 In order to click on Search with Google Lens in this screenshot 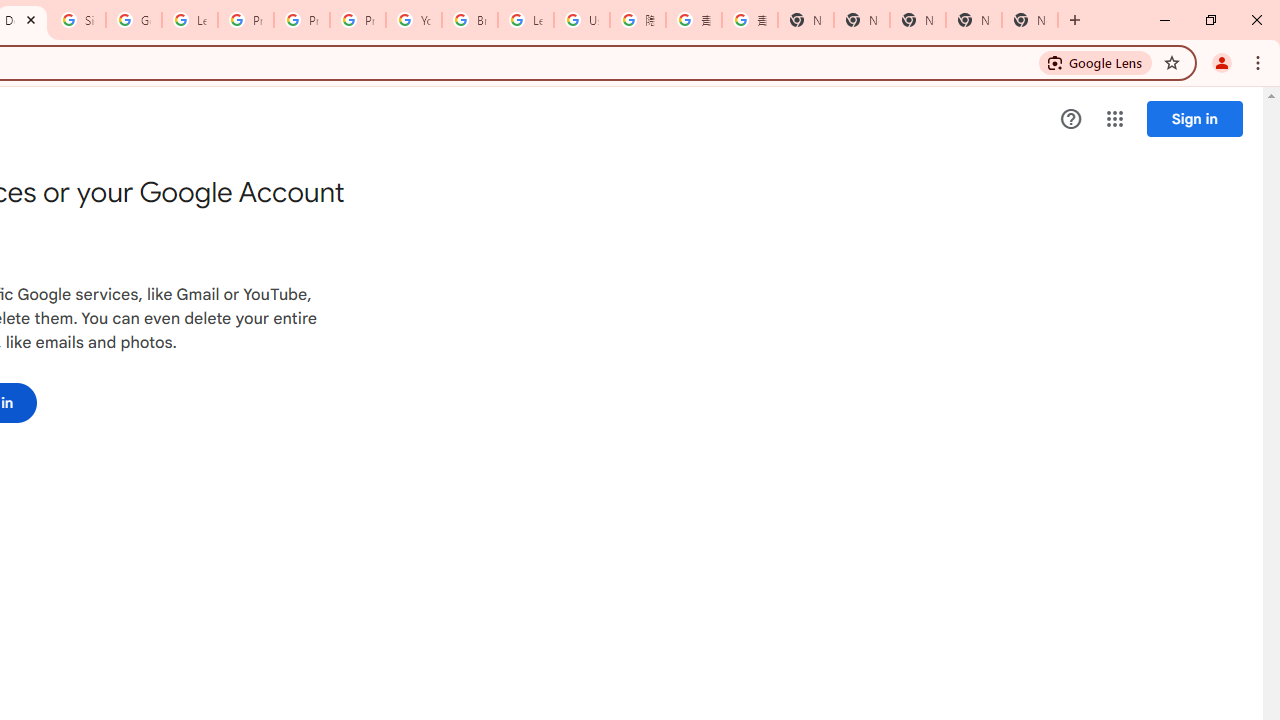, I will do `click(1096, 62)`.